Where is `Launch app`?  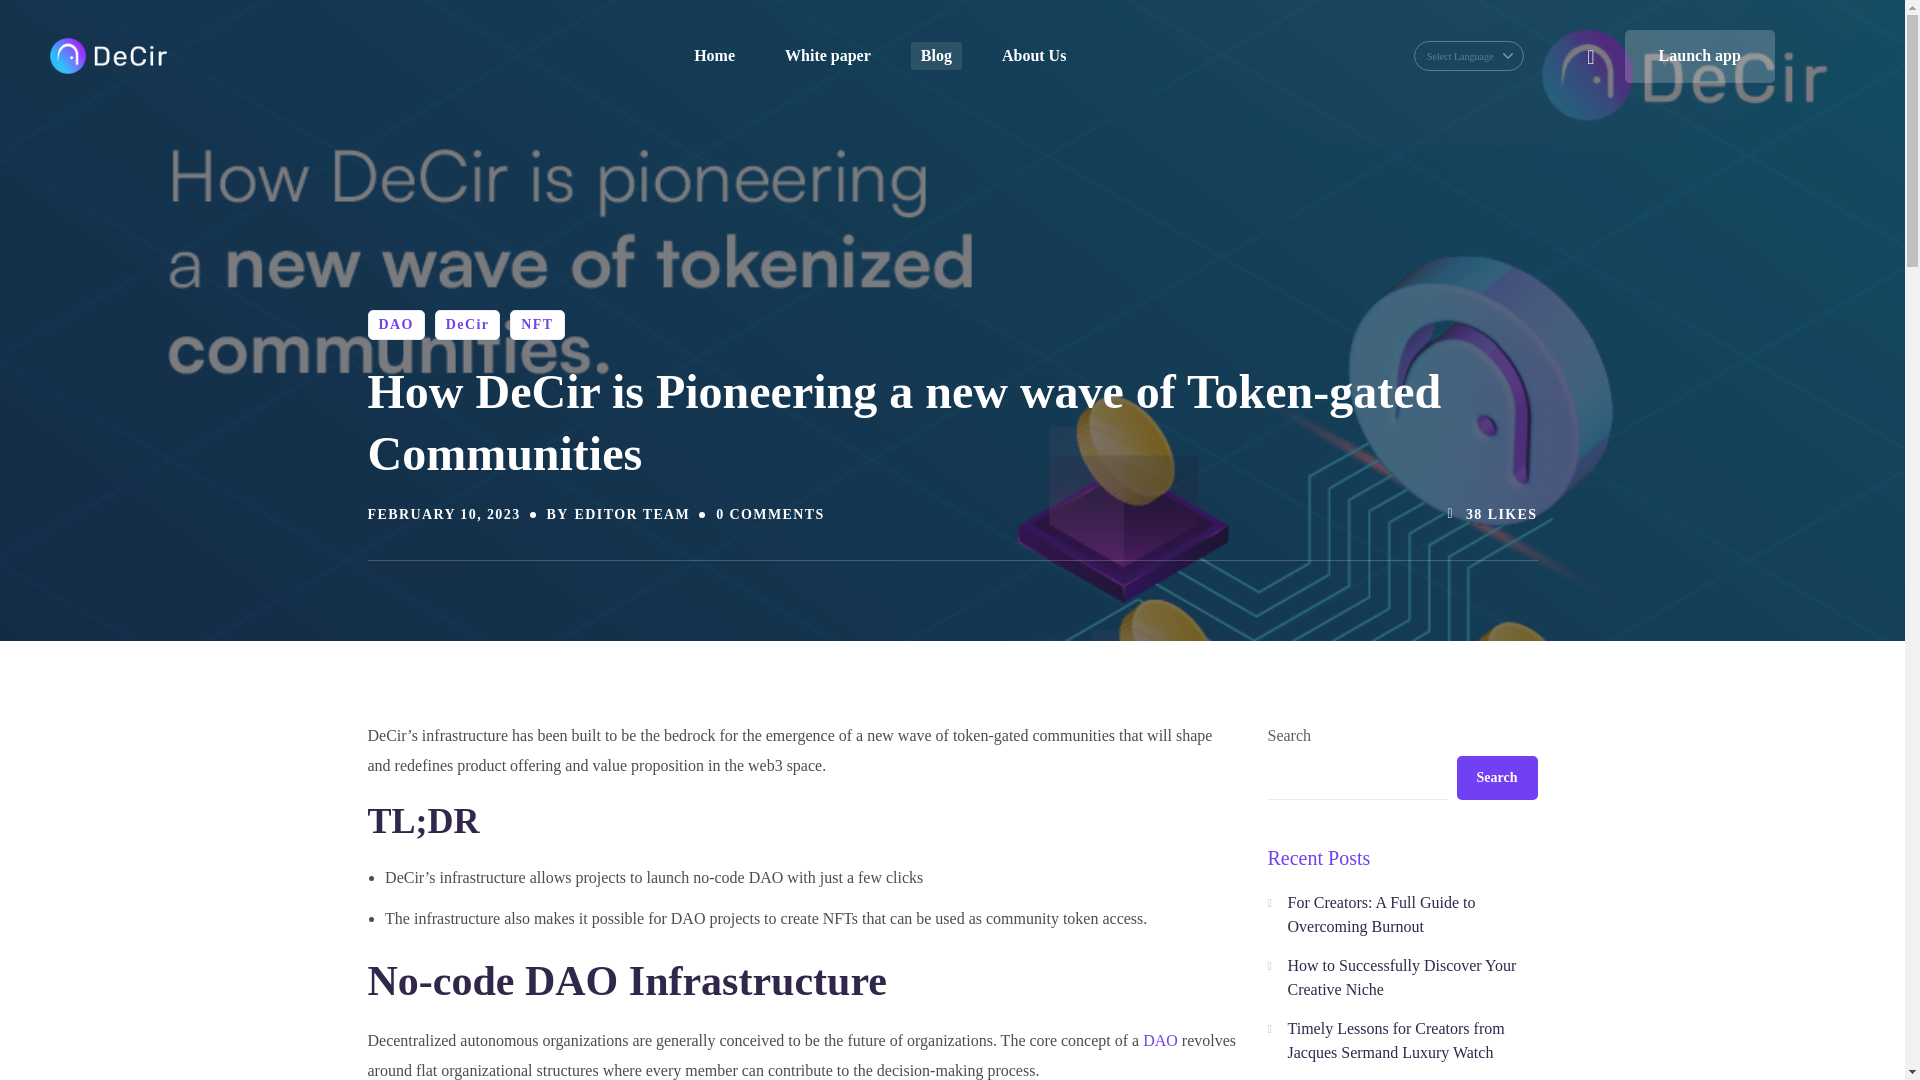
Launch app is located at coordinates (1699, 56).